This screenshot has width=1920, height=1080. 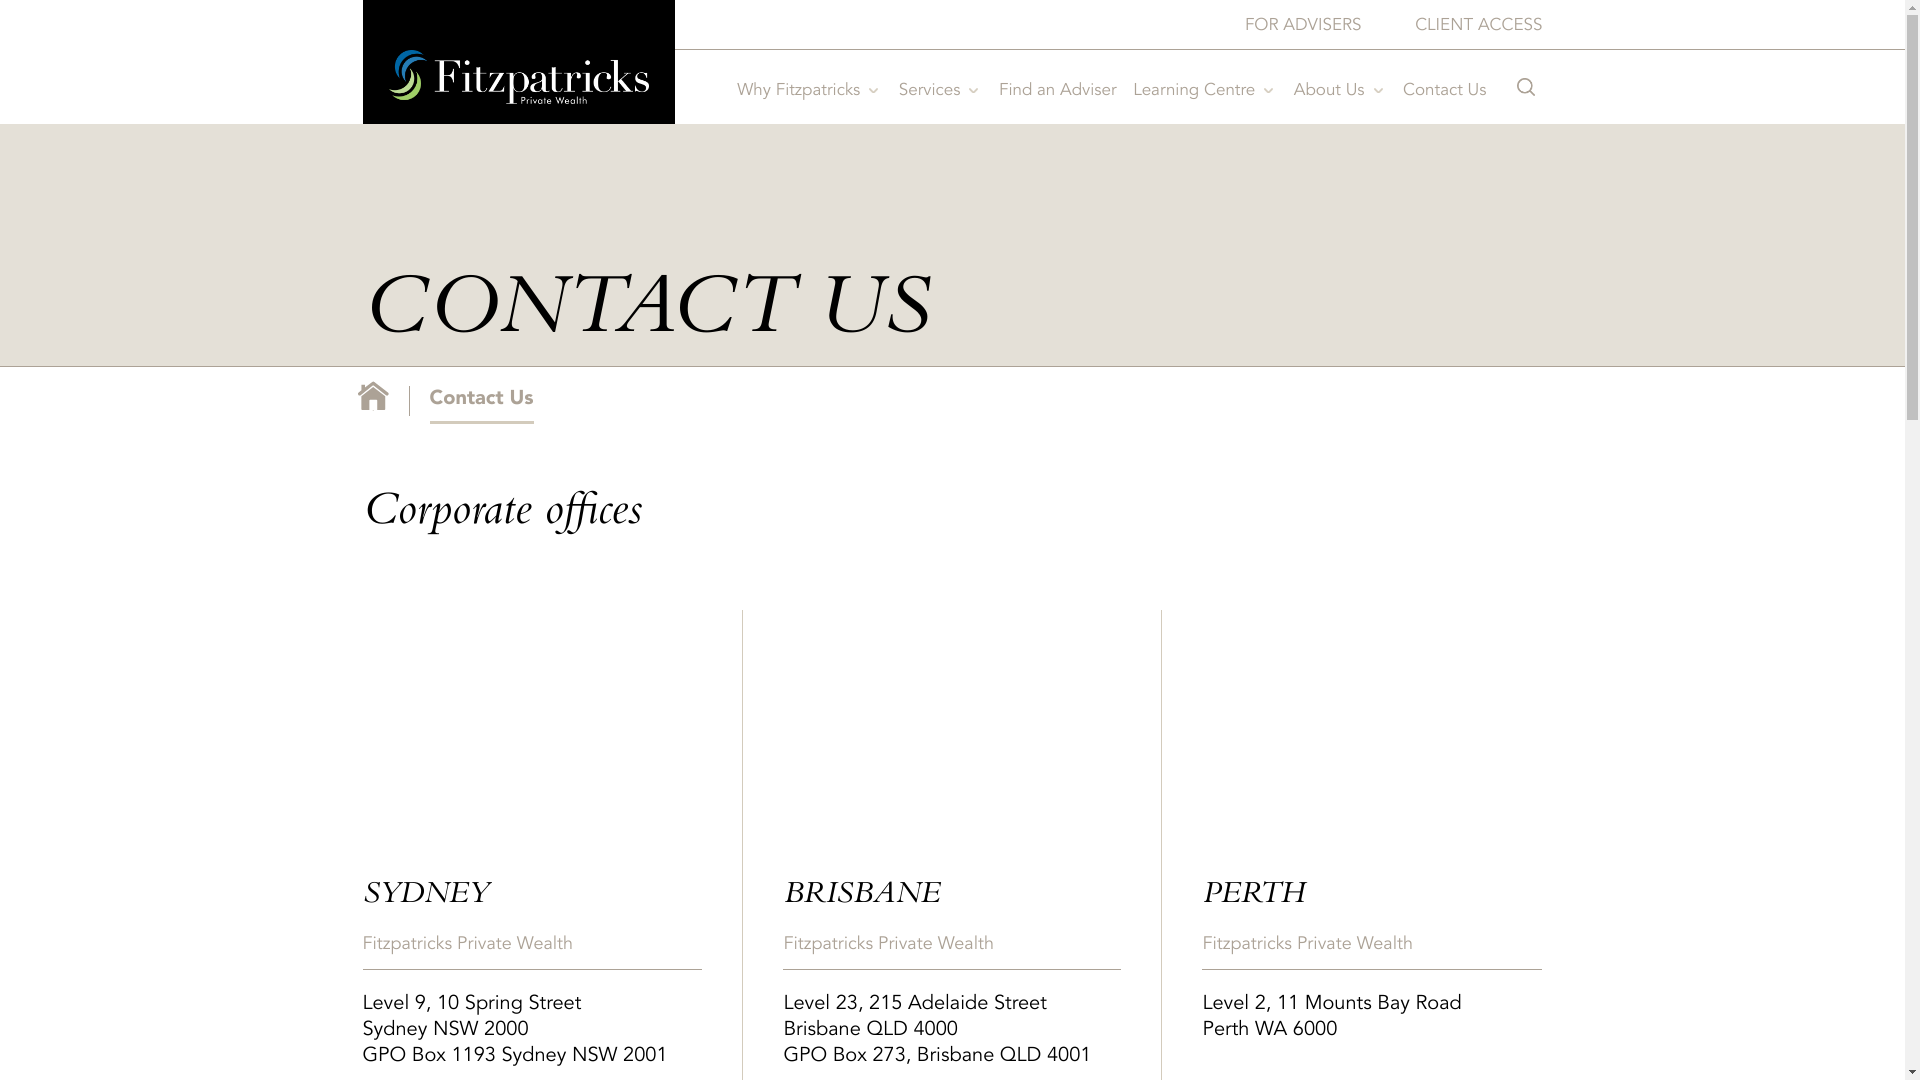 I want to click on Find an Adviser, so click(x=1058, y=88).